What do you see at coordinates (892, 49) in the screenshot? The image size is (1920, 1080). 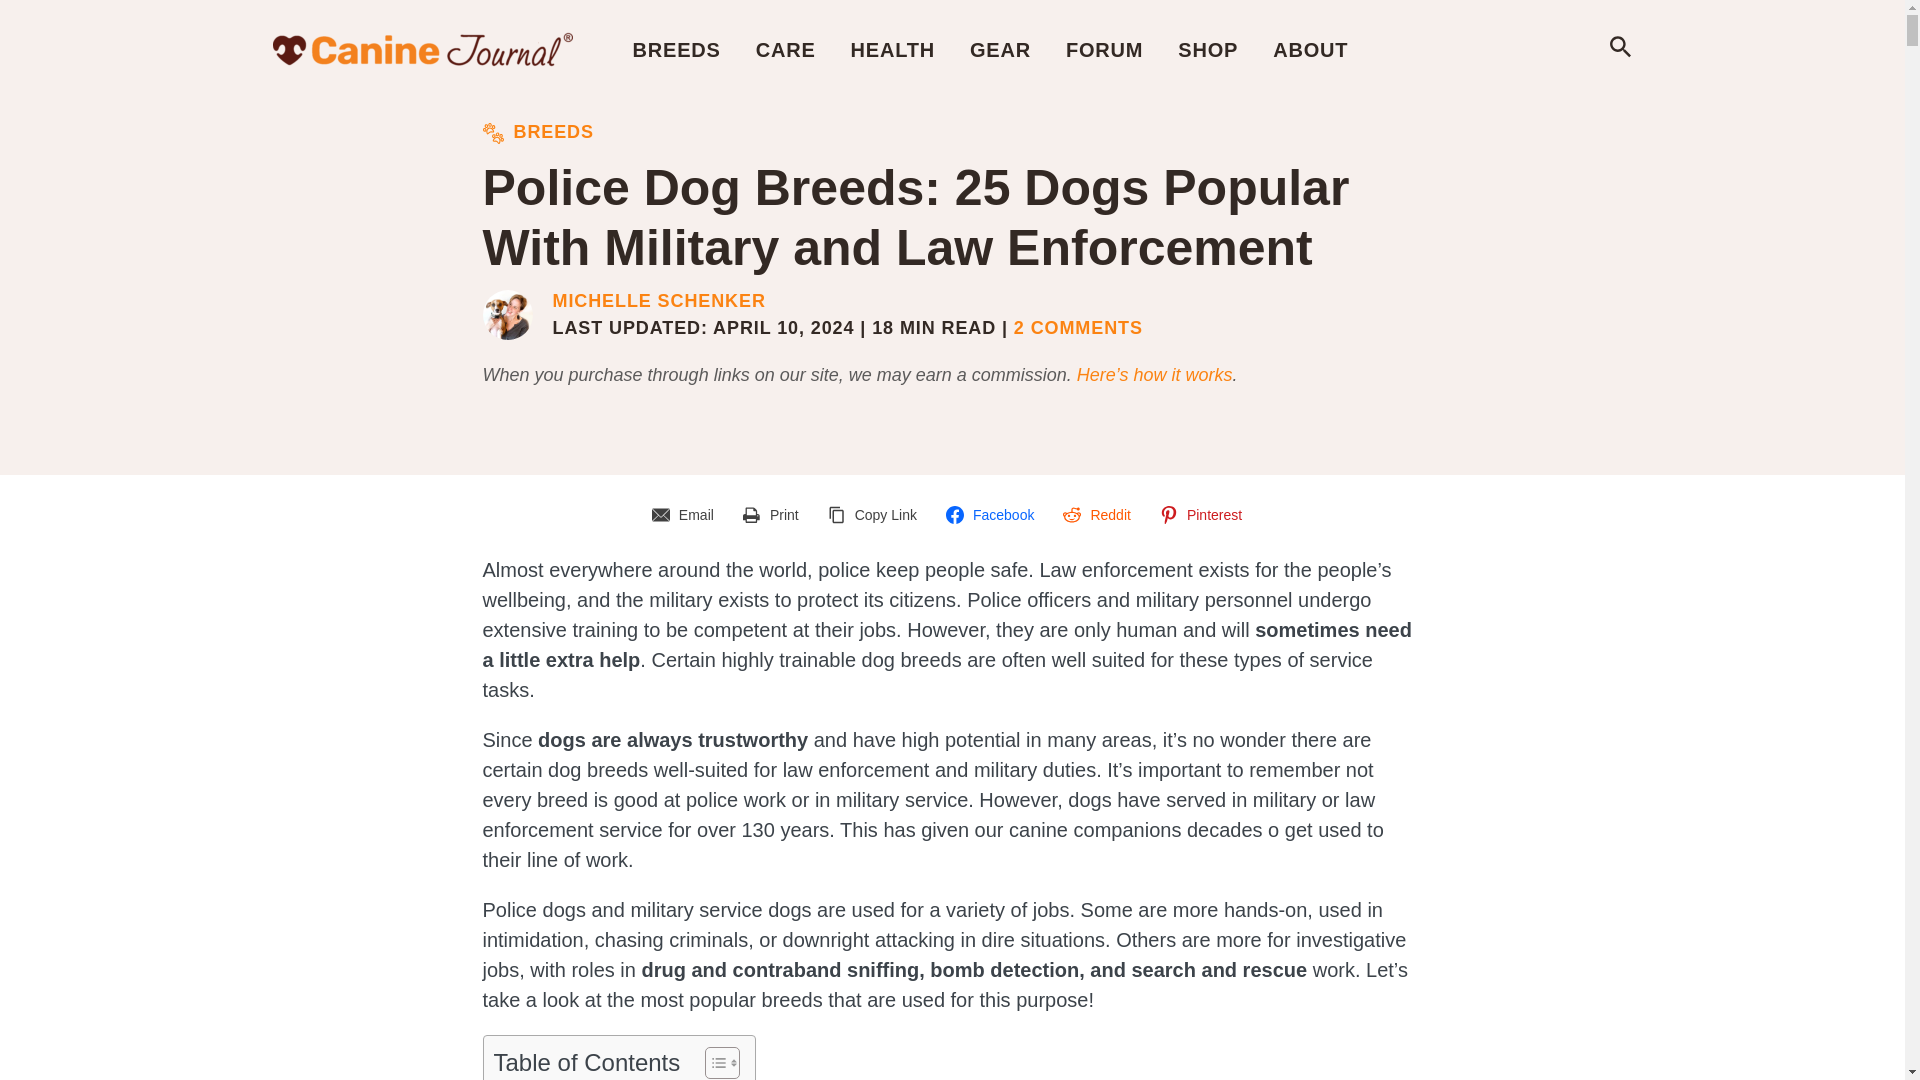 I see `HEALTH` at bounding box center [892, 49].